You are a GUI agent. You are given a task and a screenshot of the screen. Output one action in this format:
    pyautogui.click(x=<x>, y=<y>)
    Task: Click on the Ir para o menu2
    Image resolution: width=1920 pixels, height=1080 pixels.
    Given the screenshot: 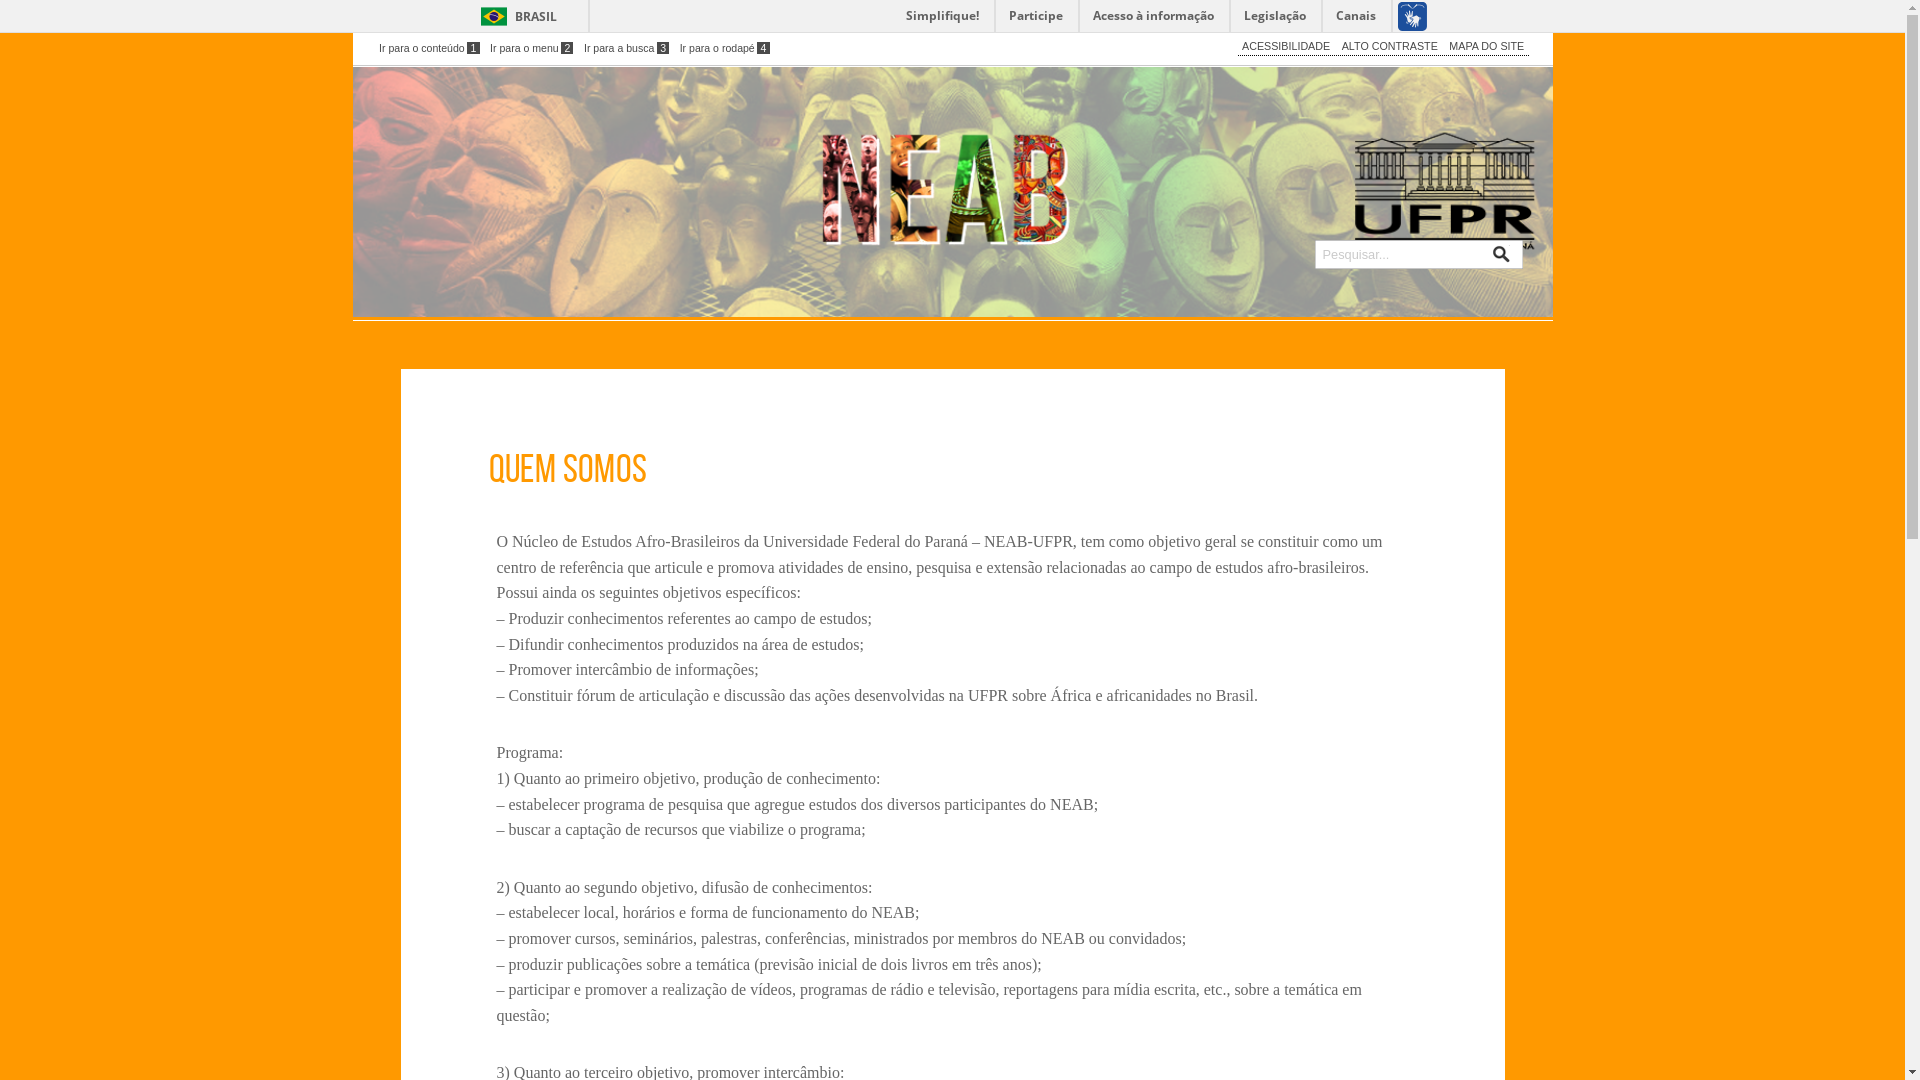 What is the action you would take?
    pyautogui.click(x=532, y=48)
    